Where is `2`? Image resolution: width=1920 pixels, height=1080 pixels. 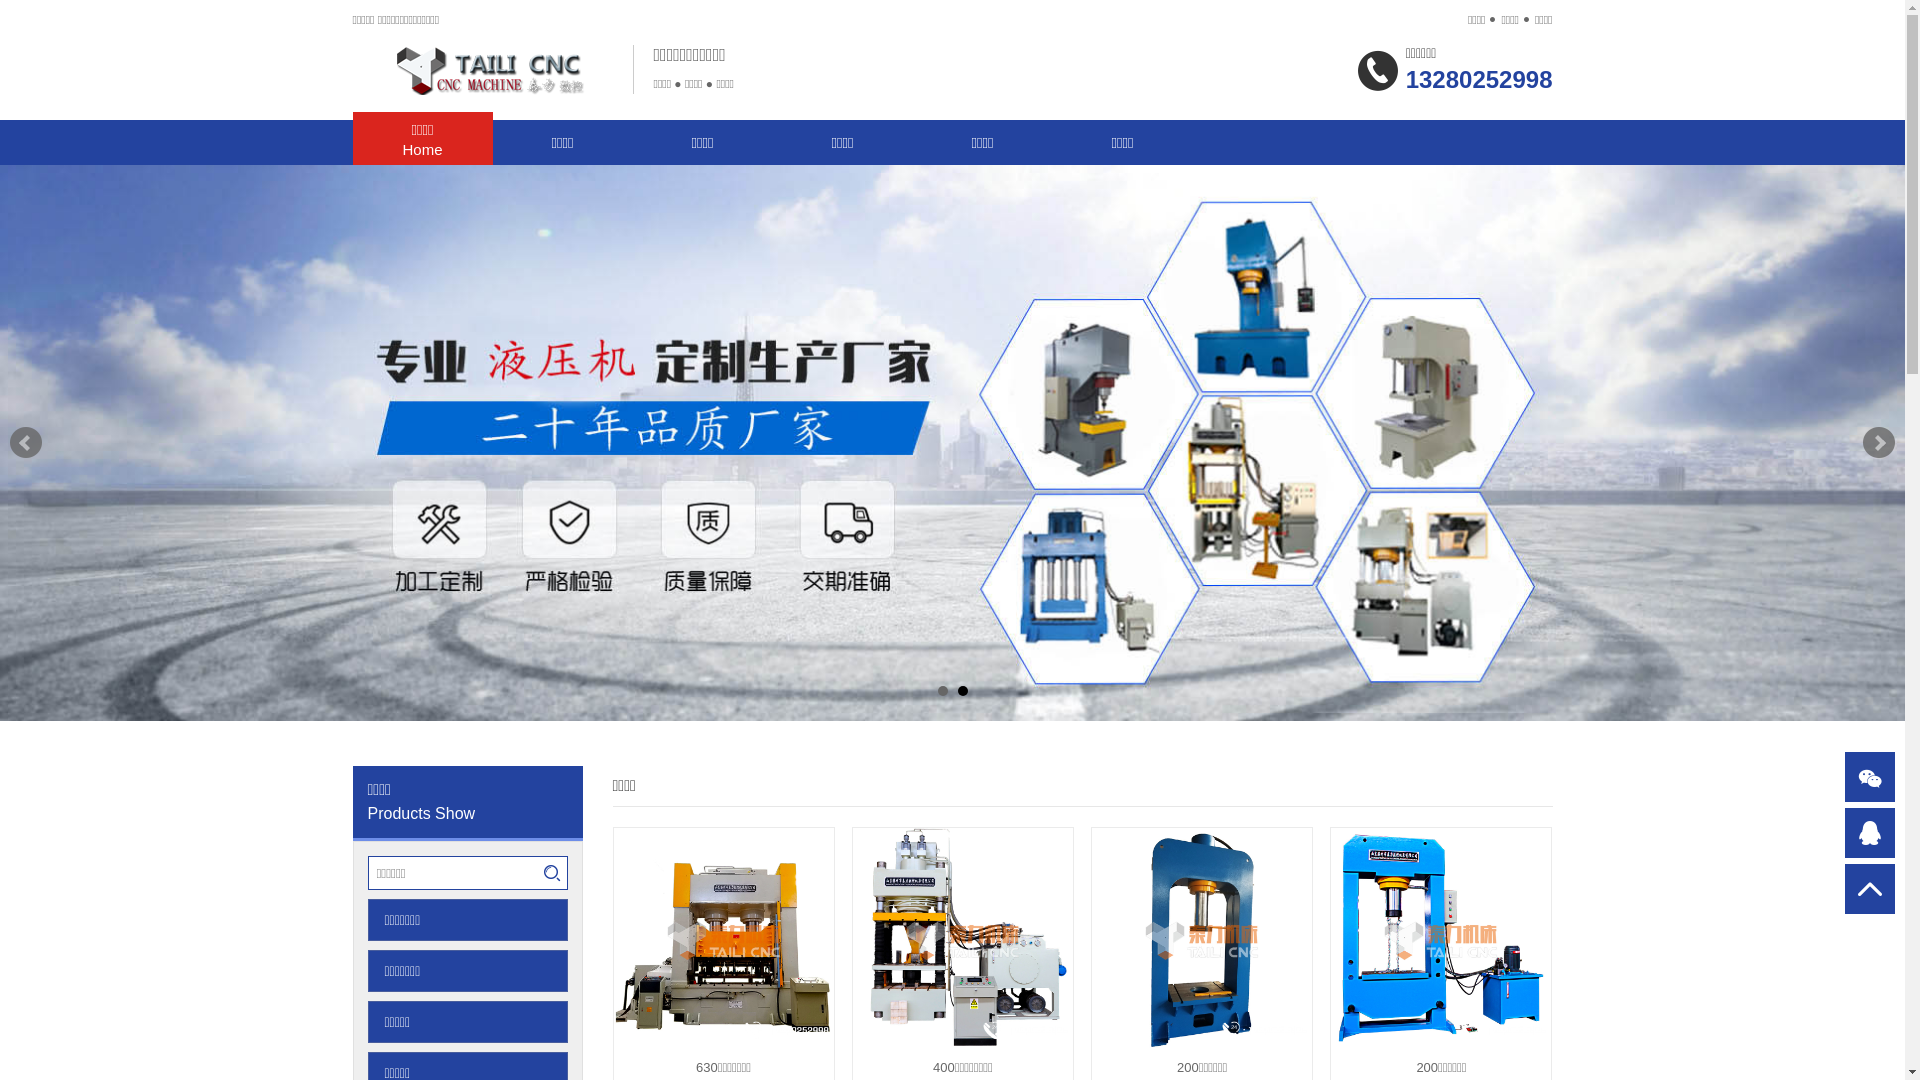
2 is located at coordinates (963, 691).